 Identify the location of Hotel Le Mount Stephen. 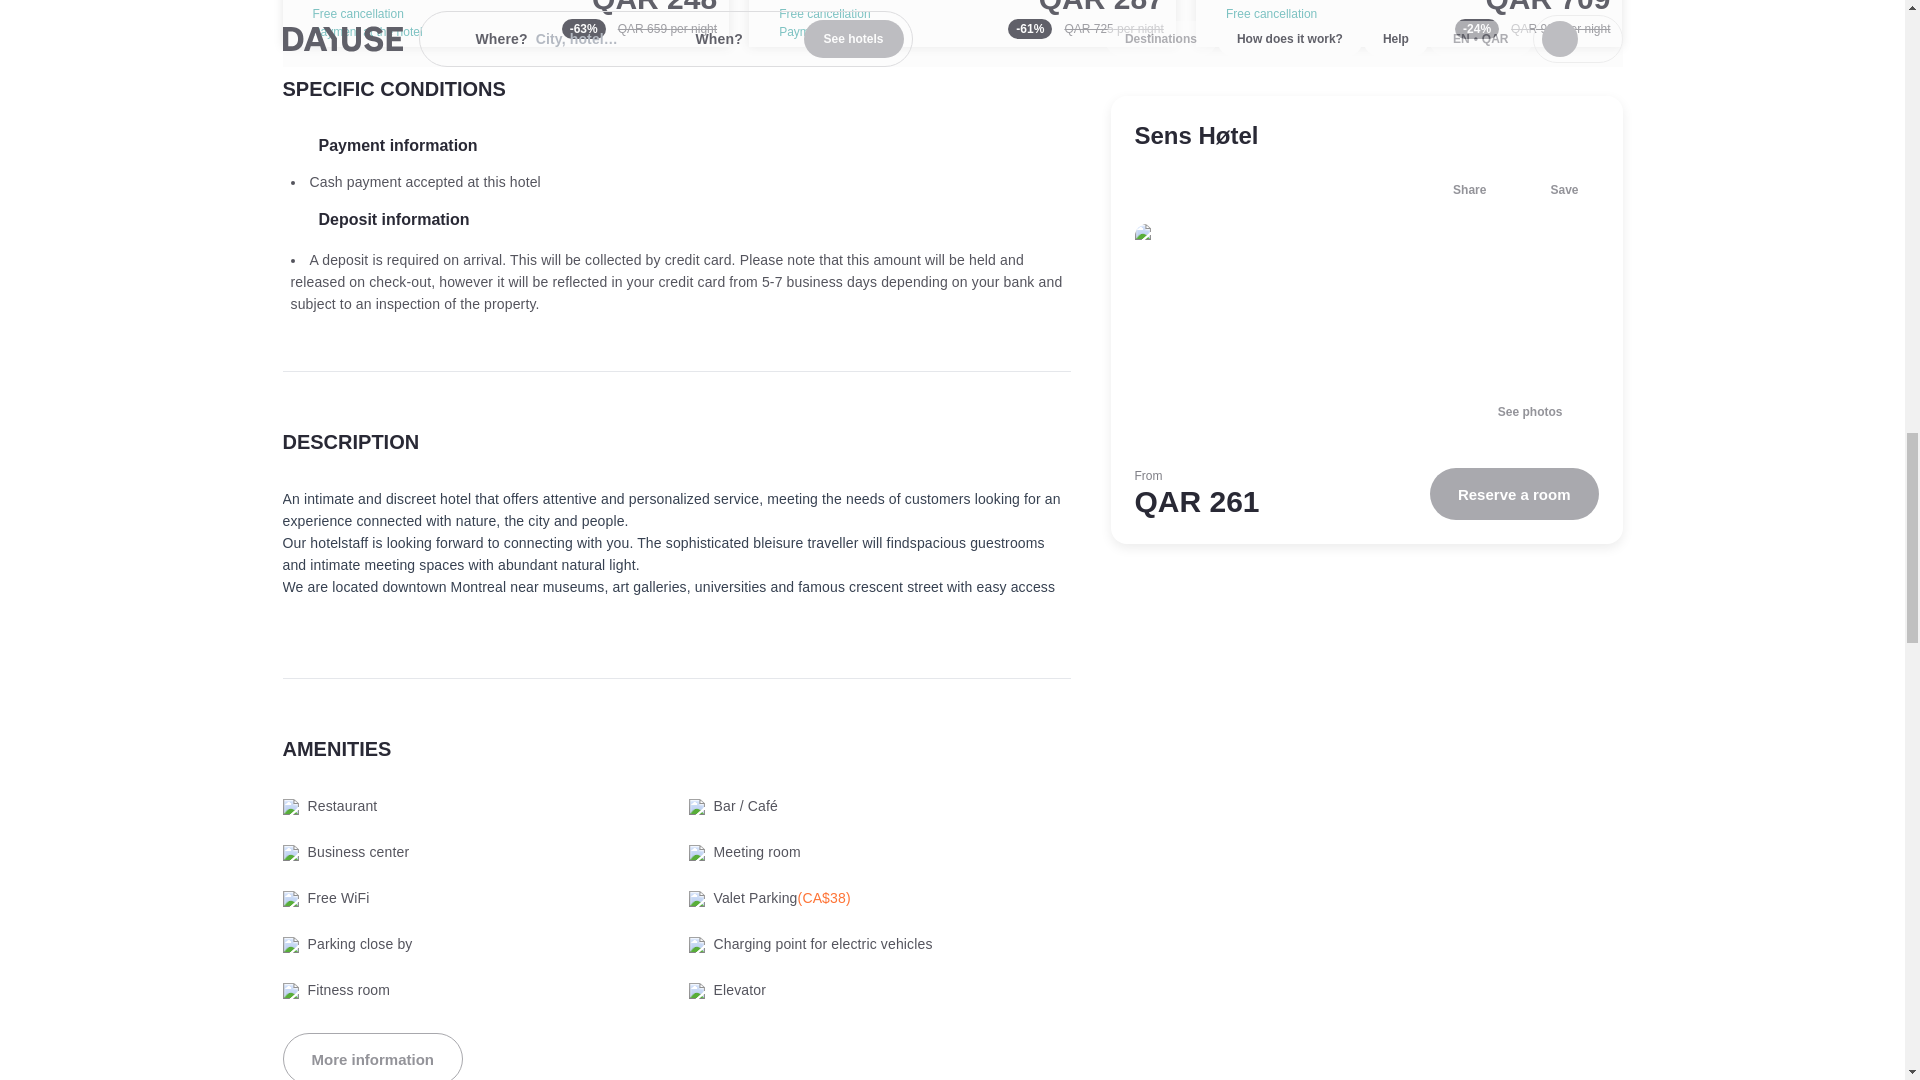
(1409, 24).